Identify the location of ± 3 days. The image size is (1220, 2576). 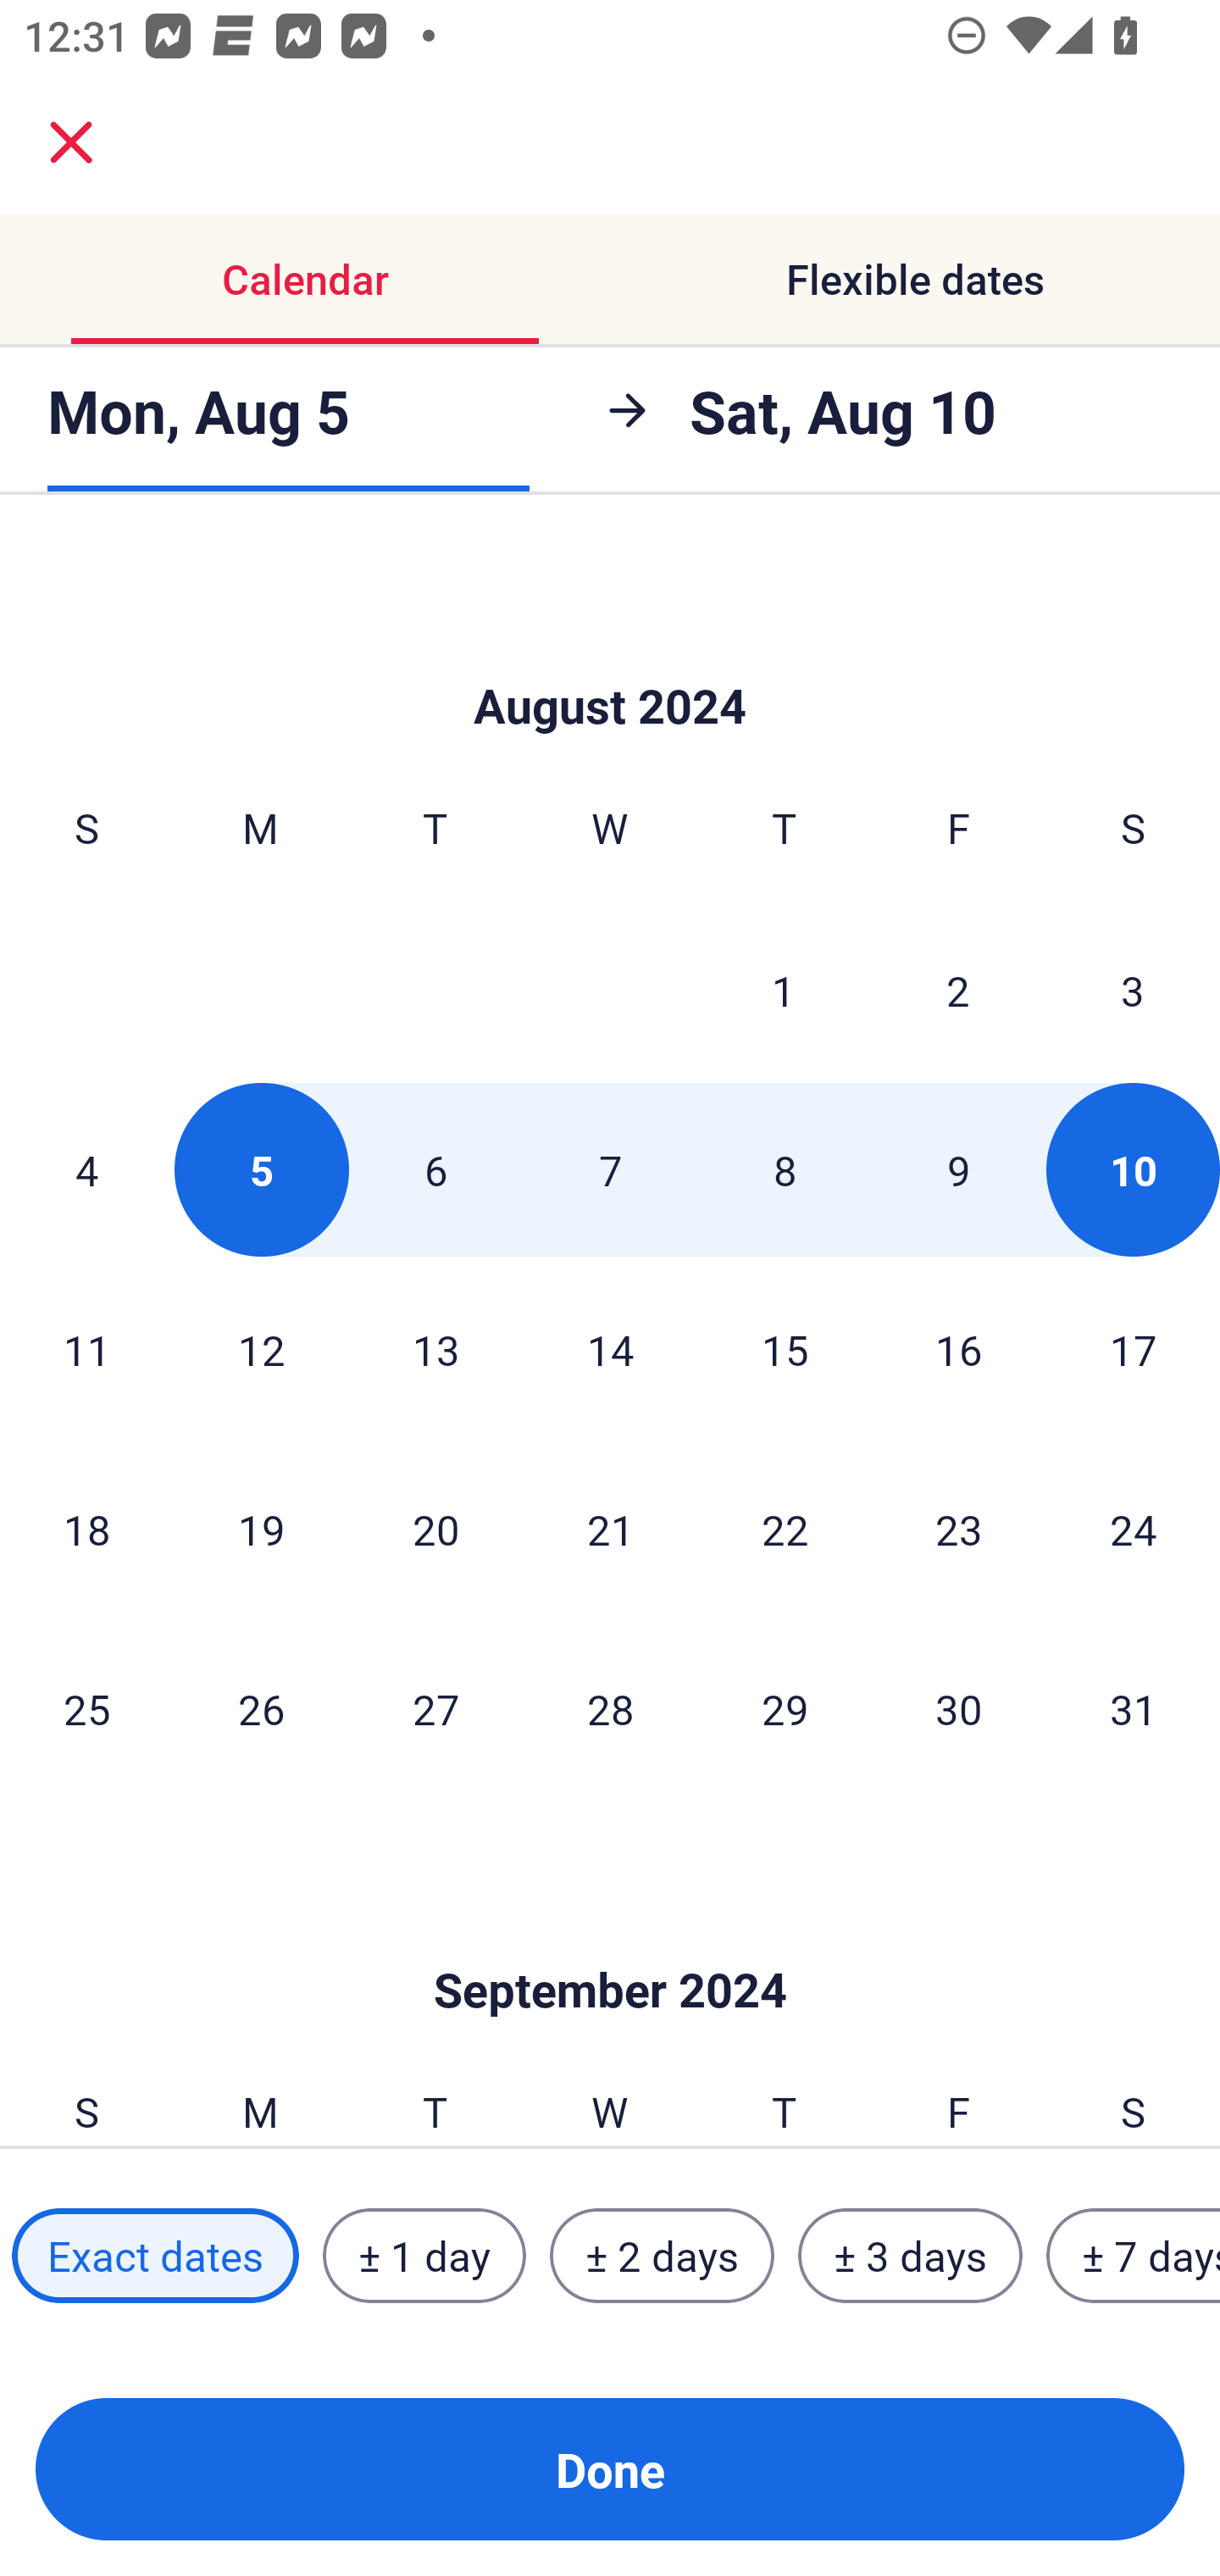
(910, 2255).